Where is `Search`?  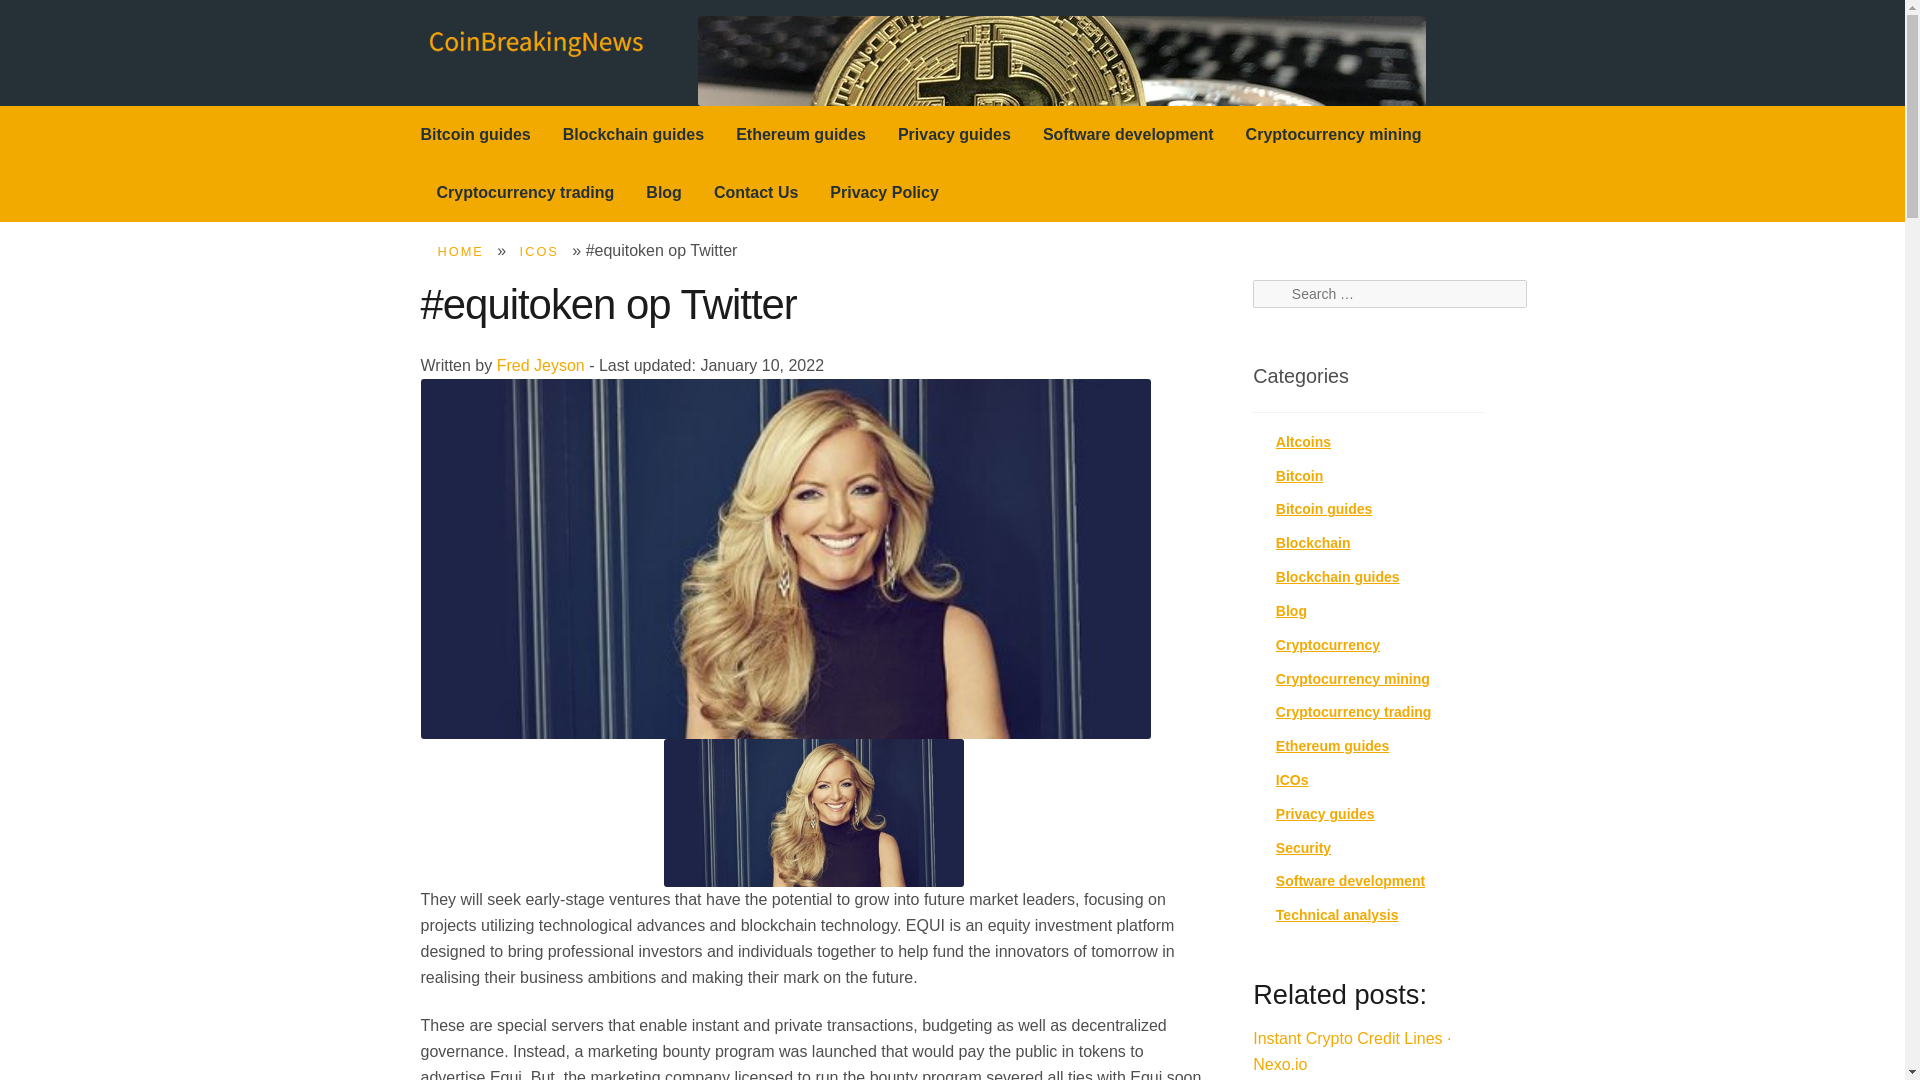 Search is located at coordinates (1283, 294).